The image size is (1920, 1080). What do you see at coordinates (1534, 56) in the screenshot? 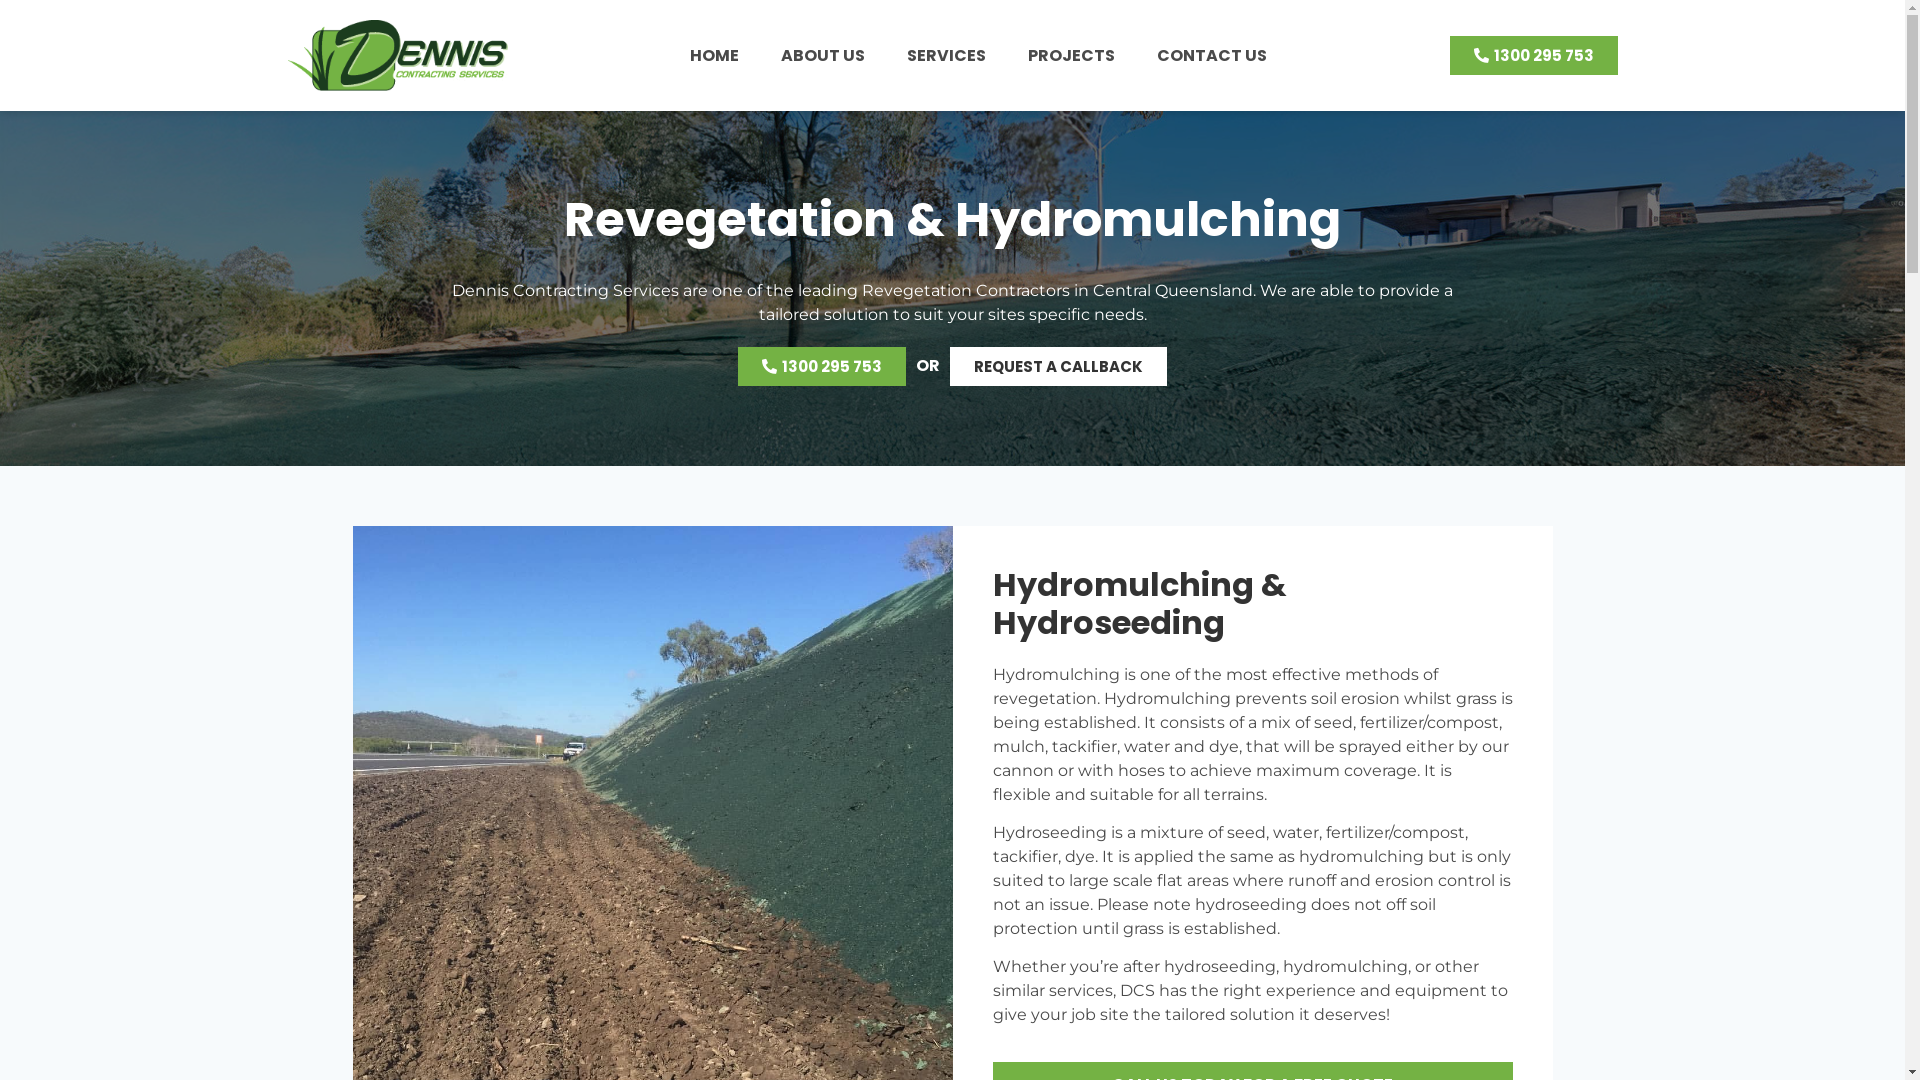
I see `1300 295 753` at bounding box center [1534, 56].